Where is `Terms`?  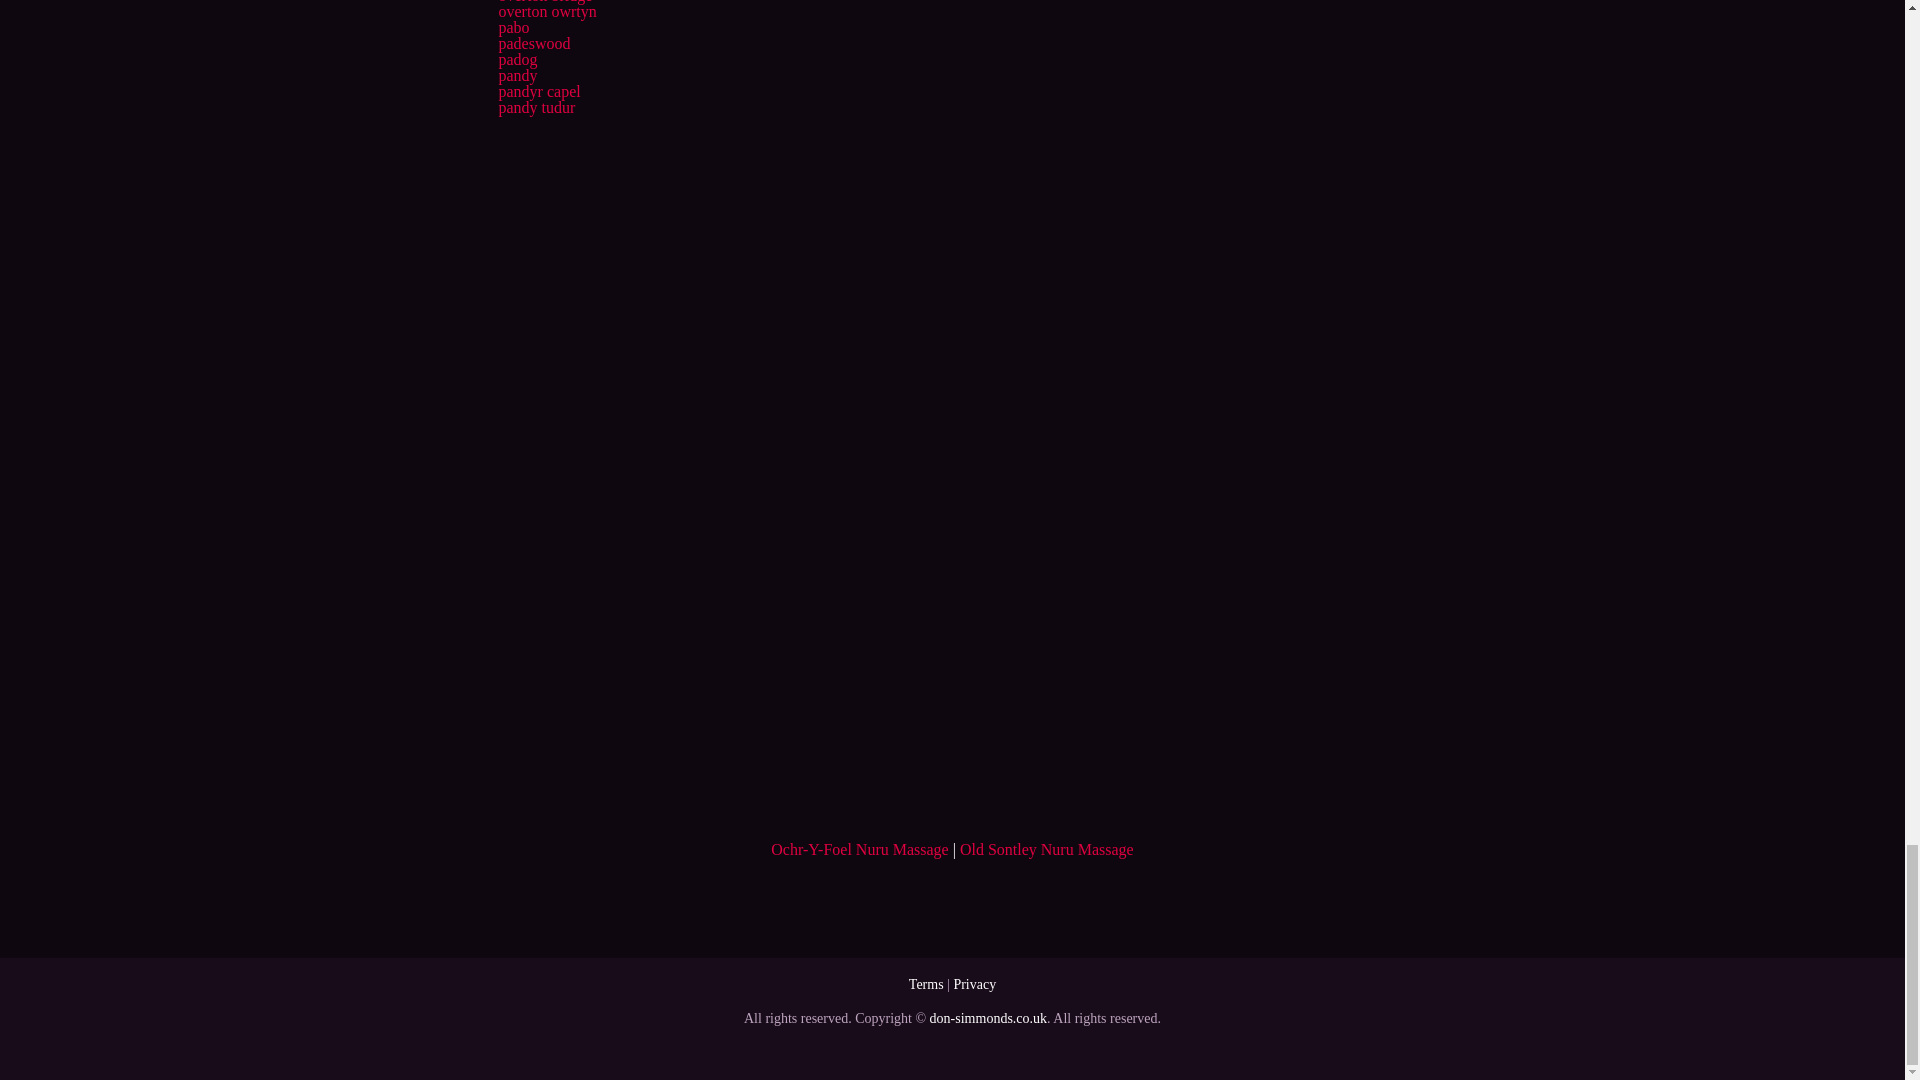
Terms is located at coordinates (926, 984).